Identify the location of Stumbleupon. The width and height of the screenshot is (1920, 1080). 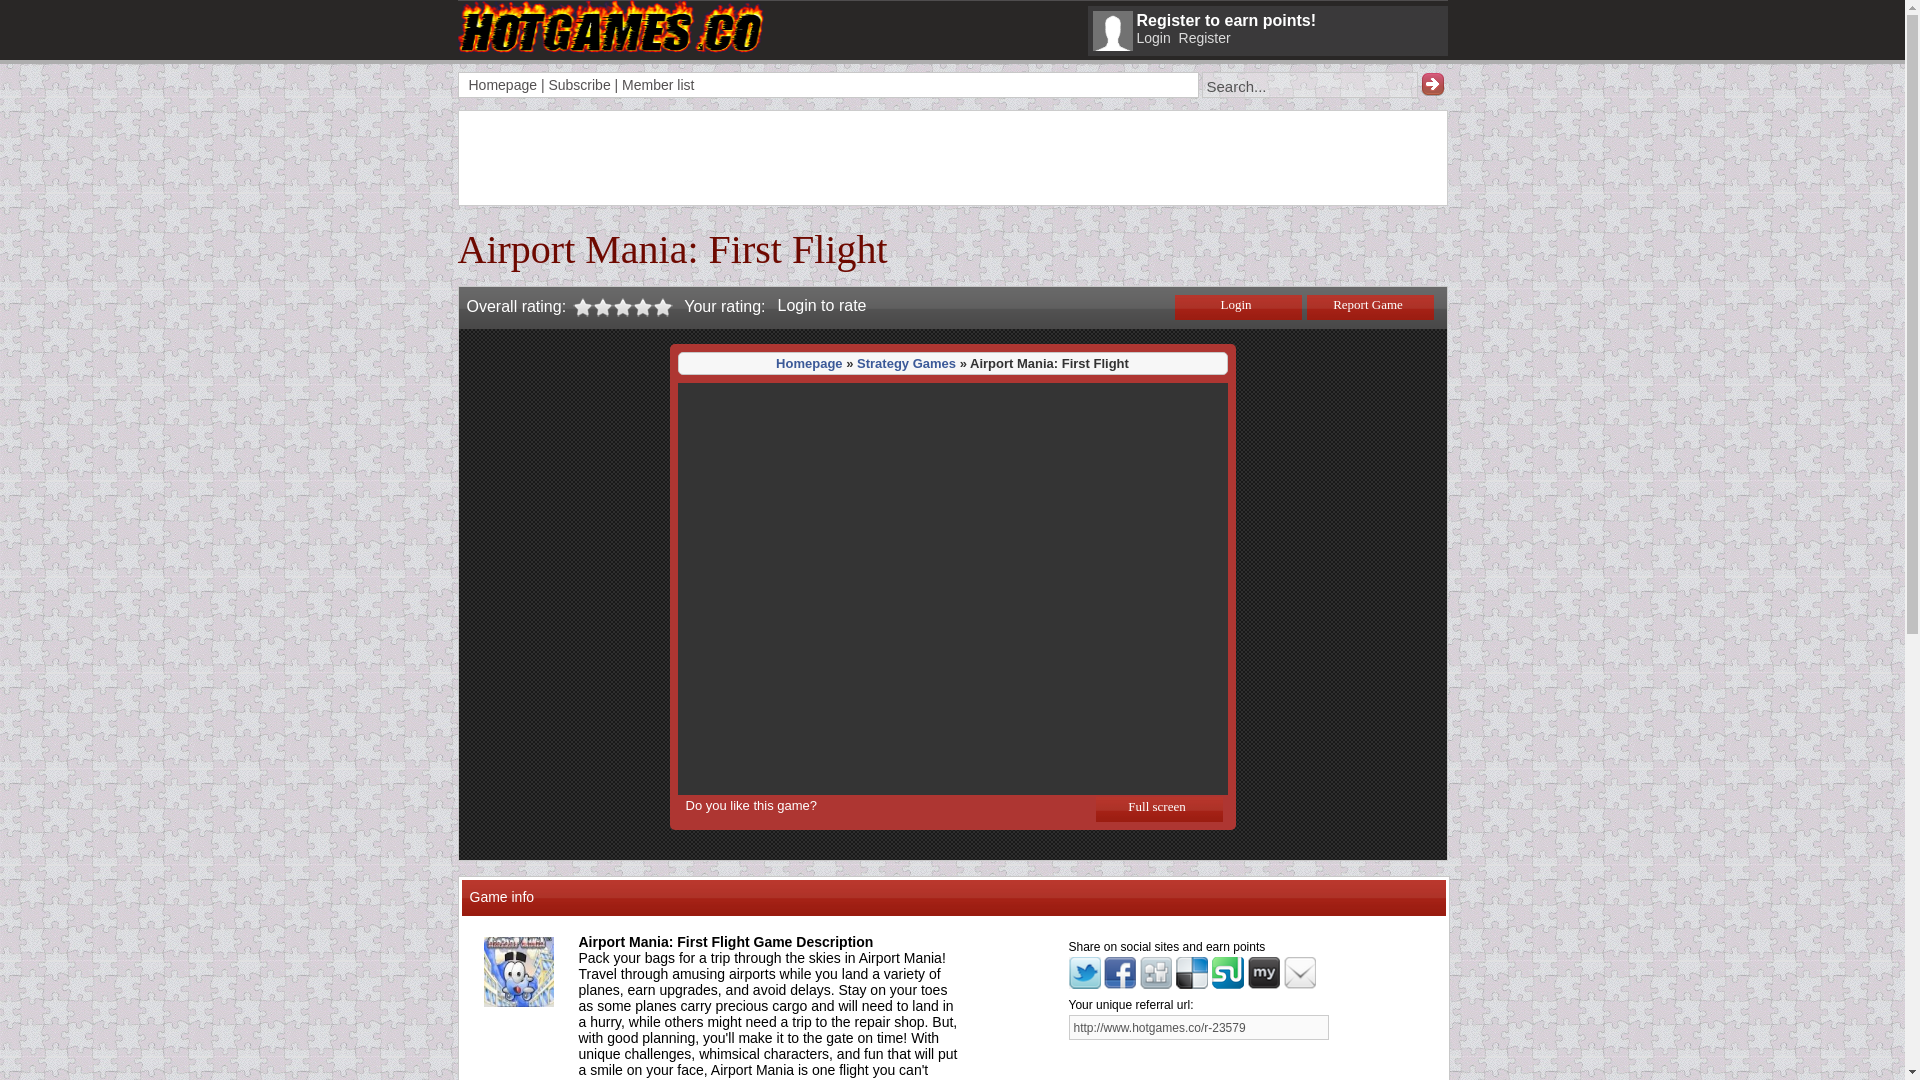
(1228, 972).